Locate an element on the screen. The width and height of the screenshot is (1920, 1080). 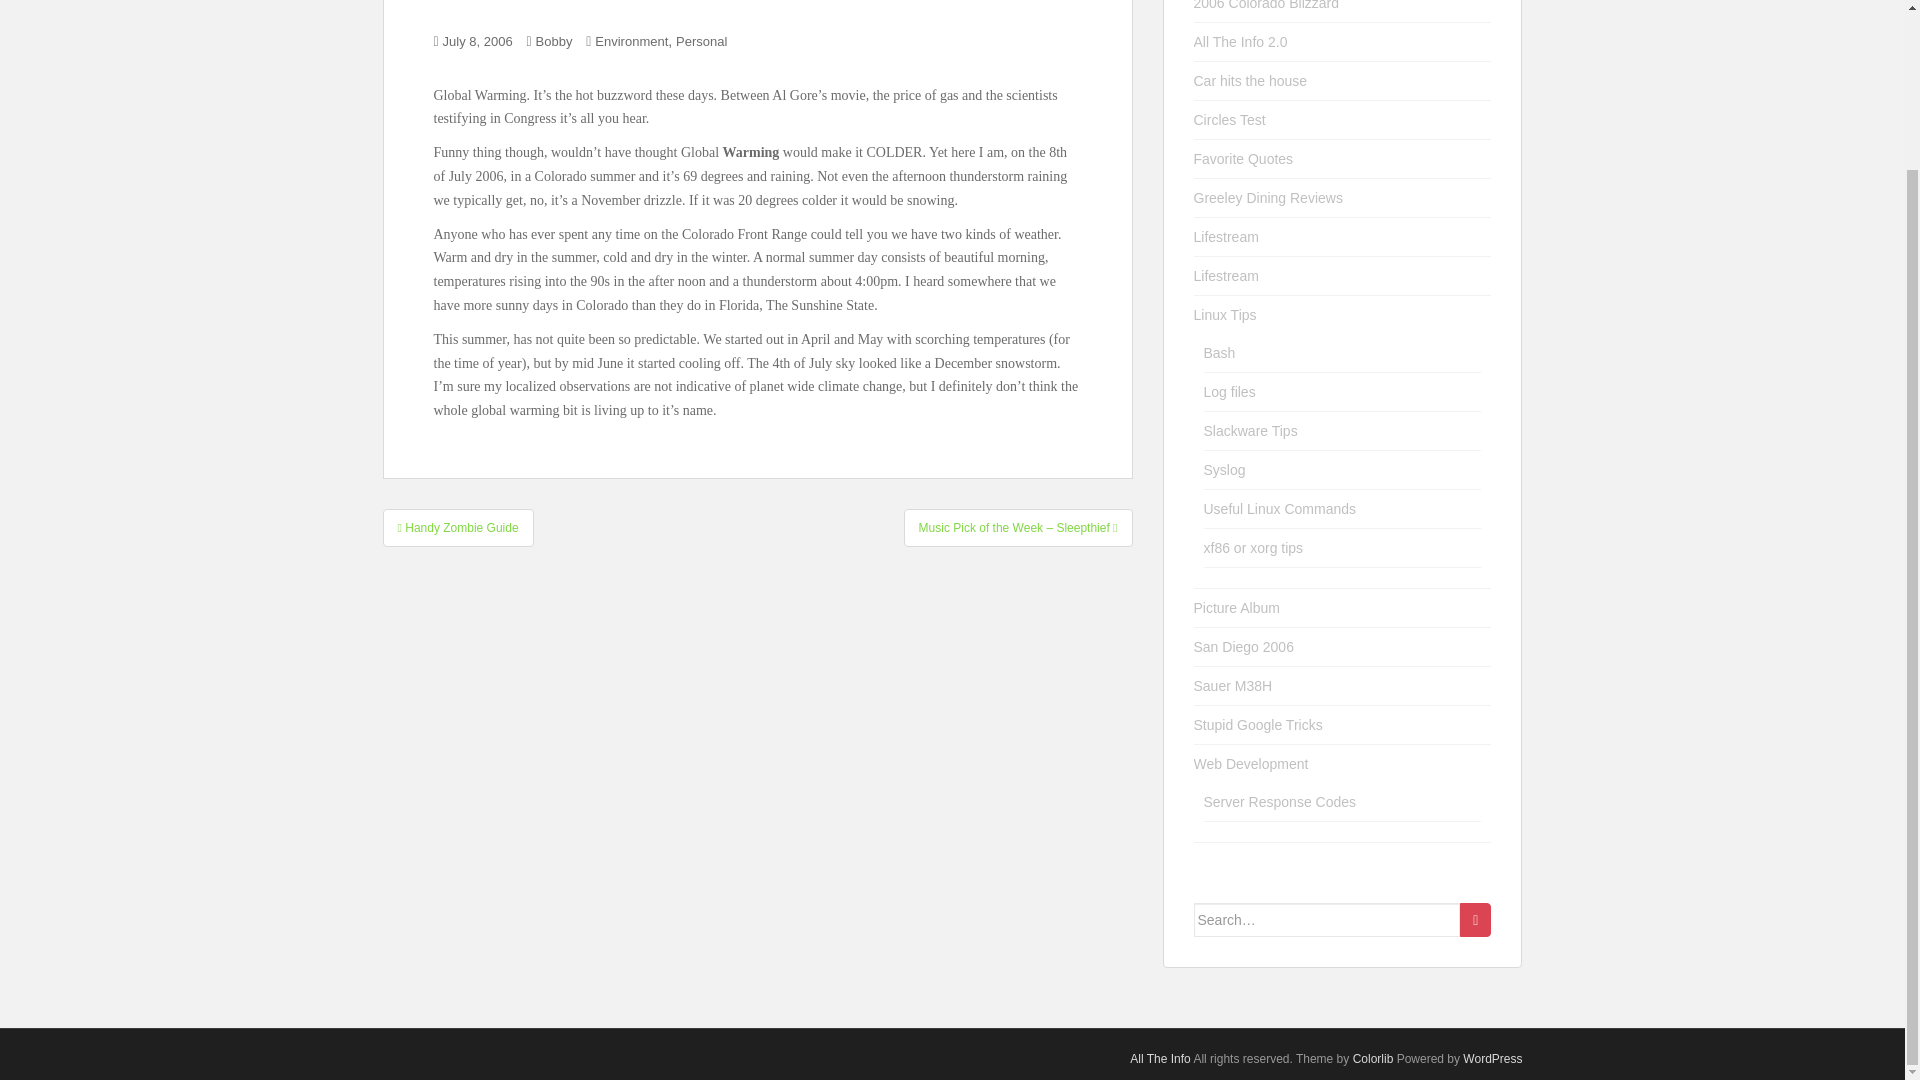
All The Info is located at coordinates (1160, 1058).